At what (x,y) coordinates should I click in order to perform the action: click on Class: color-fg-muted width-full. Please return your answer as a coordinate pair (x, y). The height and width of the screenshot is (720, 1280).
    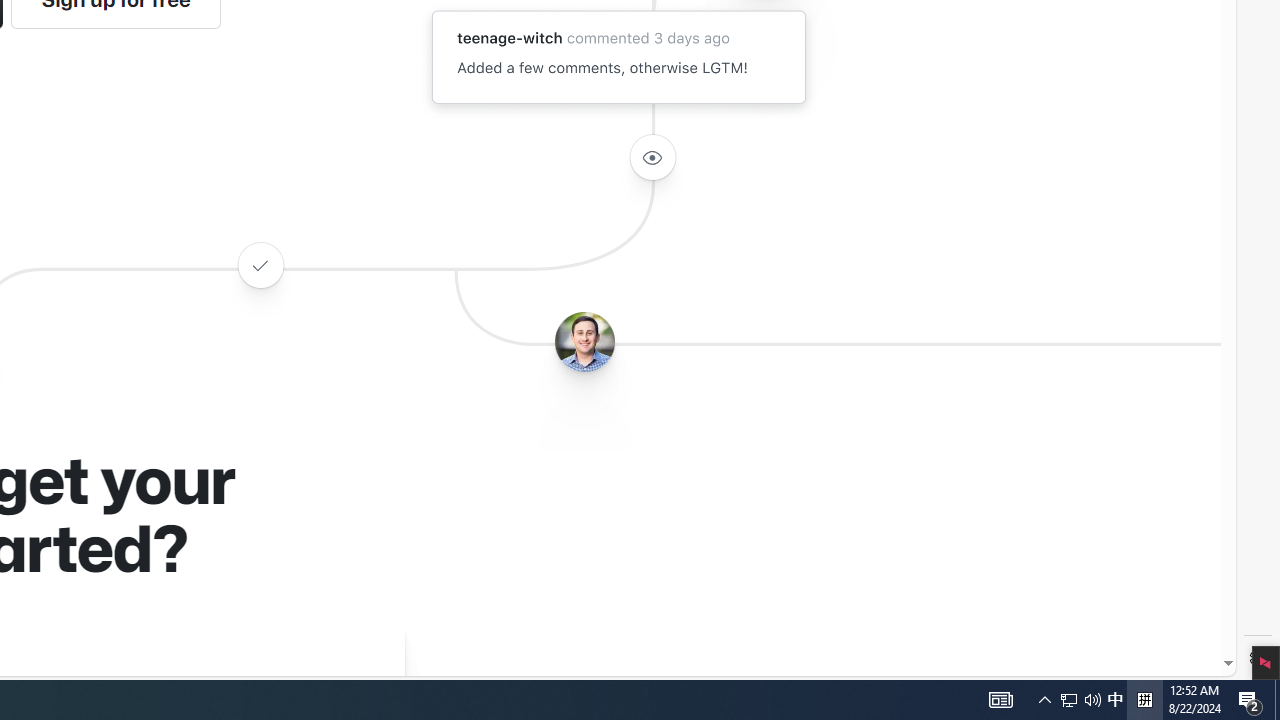
    Looking at the image, I should click on (260, 264).